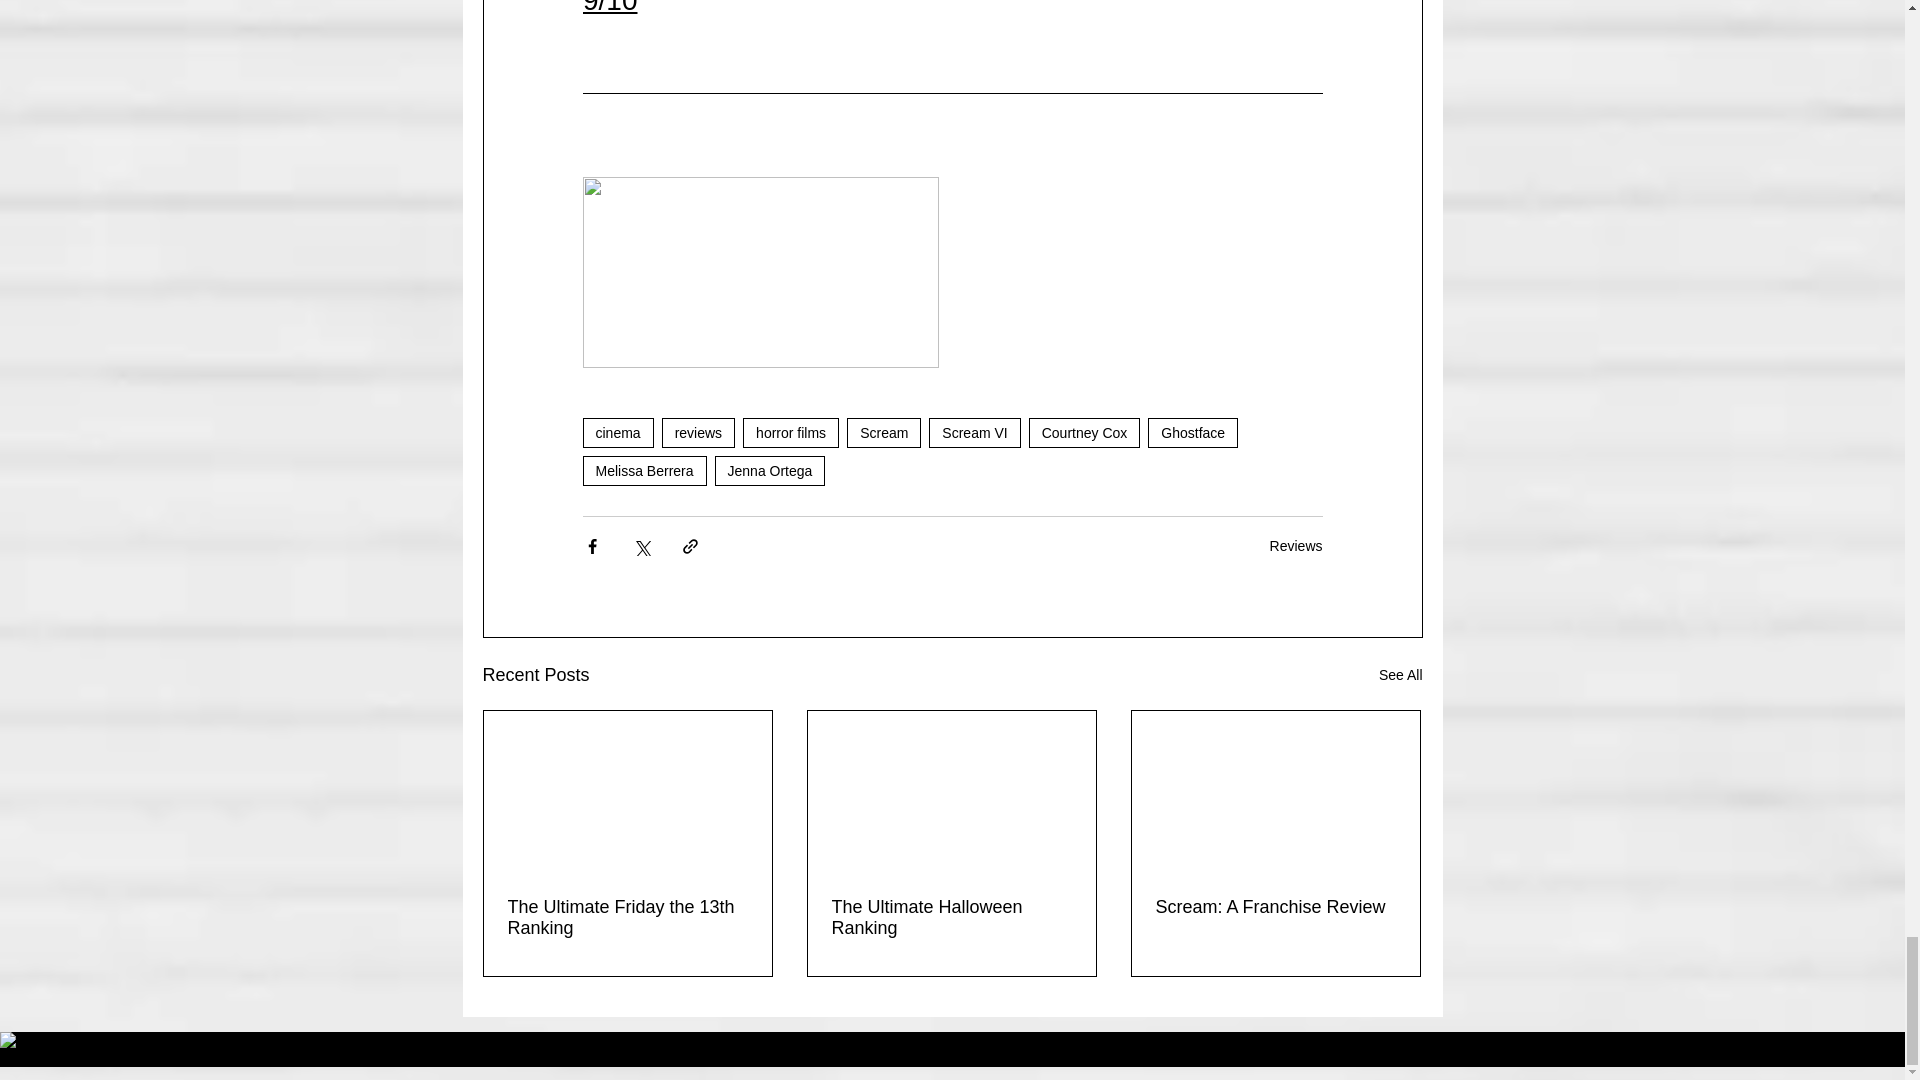  Describe the element at coordinates (644, 470) in the screenshot. I see `Melissa Berrera` at that location.